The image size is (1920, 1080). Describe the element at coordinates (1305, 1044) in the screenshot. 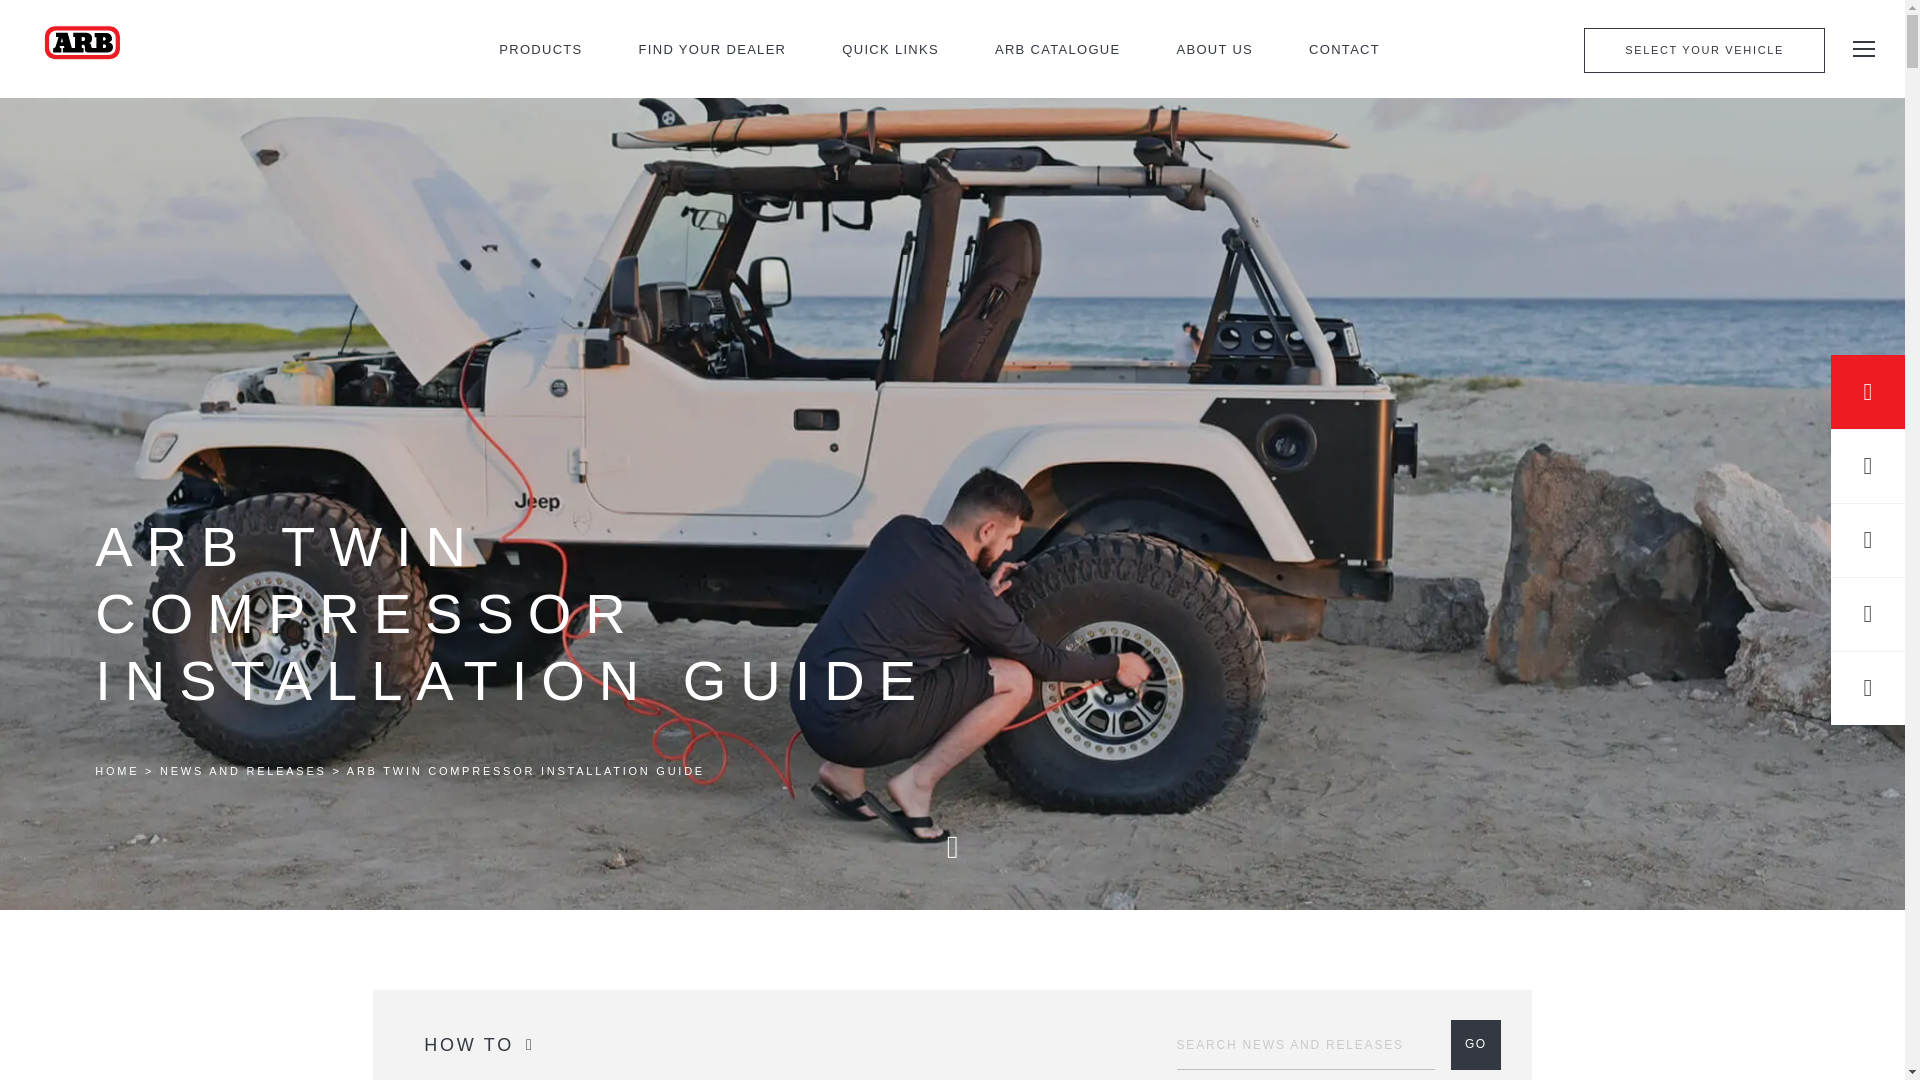

I see `Search News and Releases` at that location.